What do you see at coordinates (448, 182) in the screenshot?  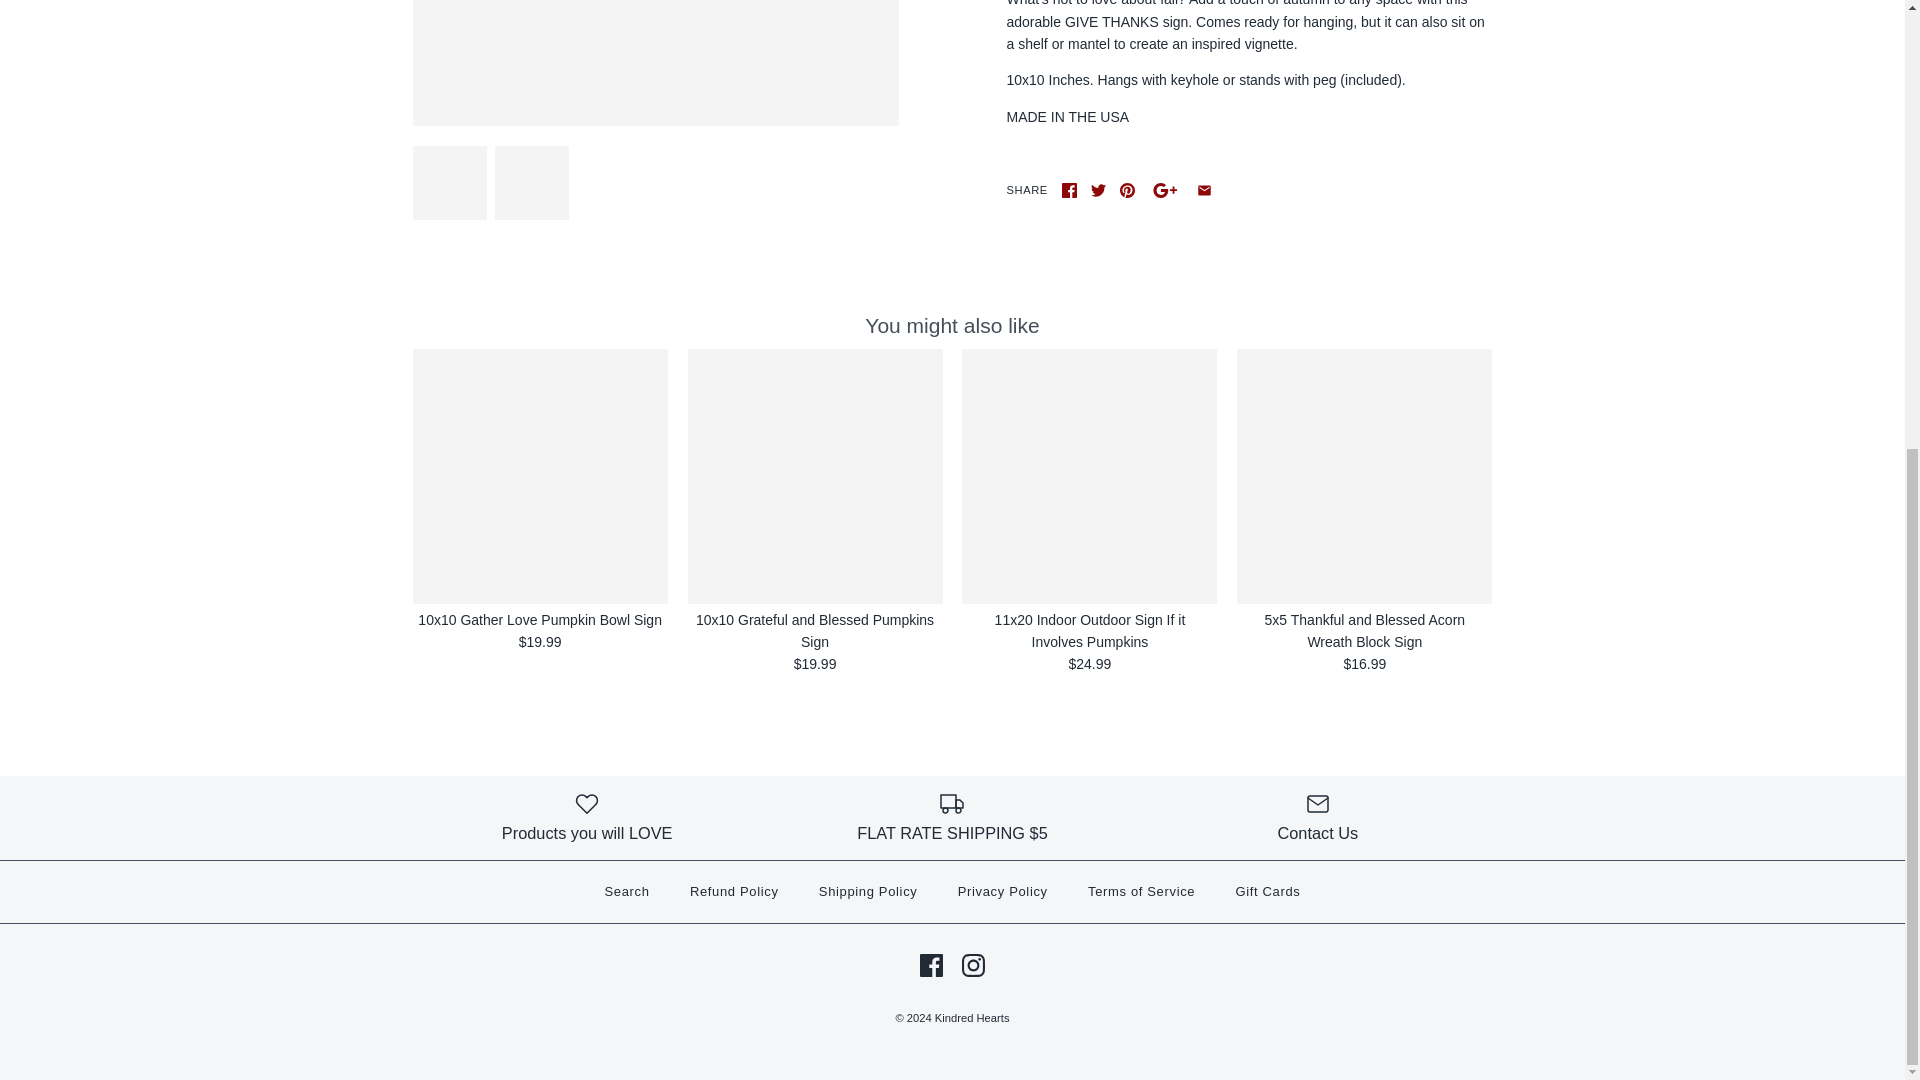 I see `10x10 Give Thanks Acorns Sign` at bounding box center [448, 182].